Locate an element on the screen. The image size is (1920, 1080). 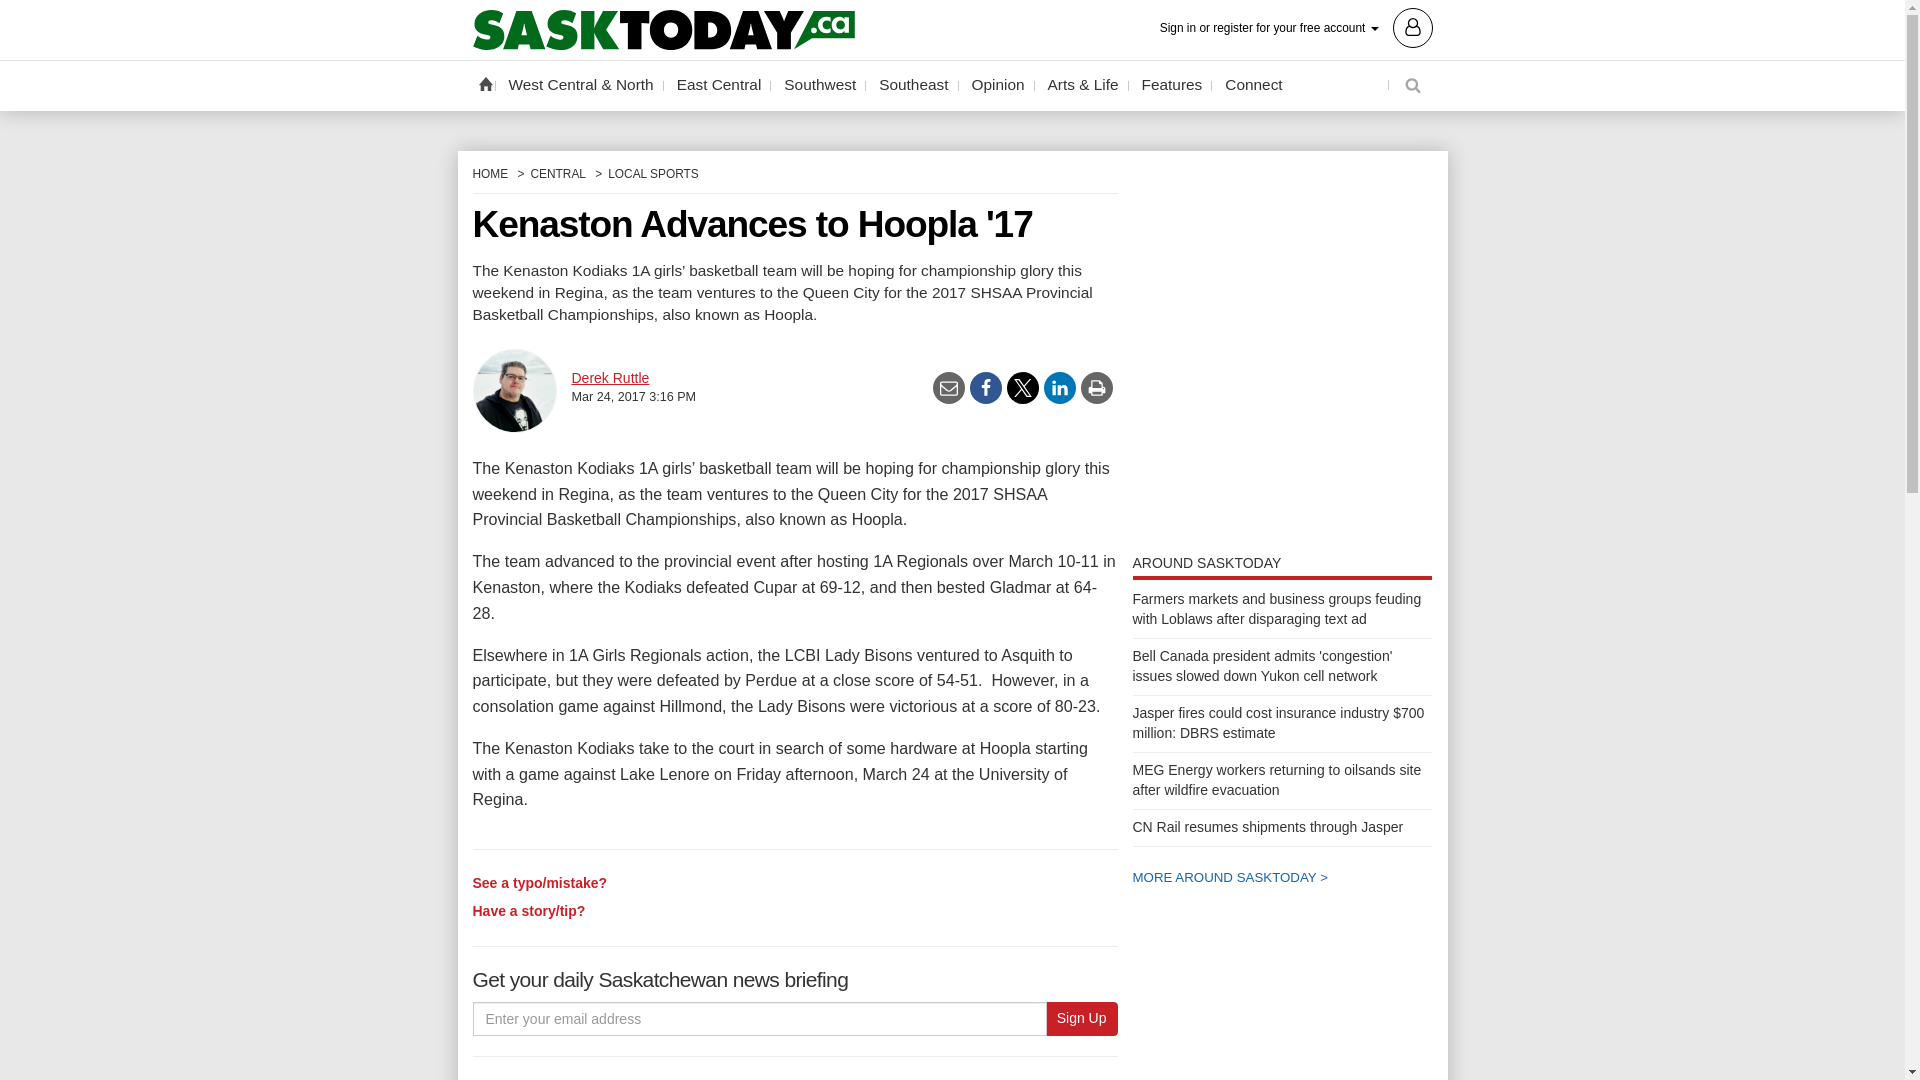
Southwest is located at coordinates (820, 85).